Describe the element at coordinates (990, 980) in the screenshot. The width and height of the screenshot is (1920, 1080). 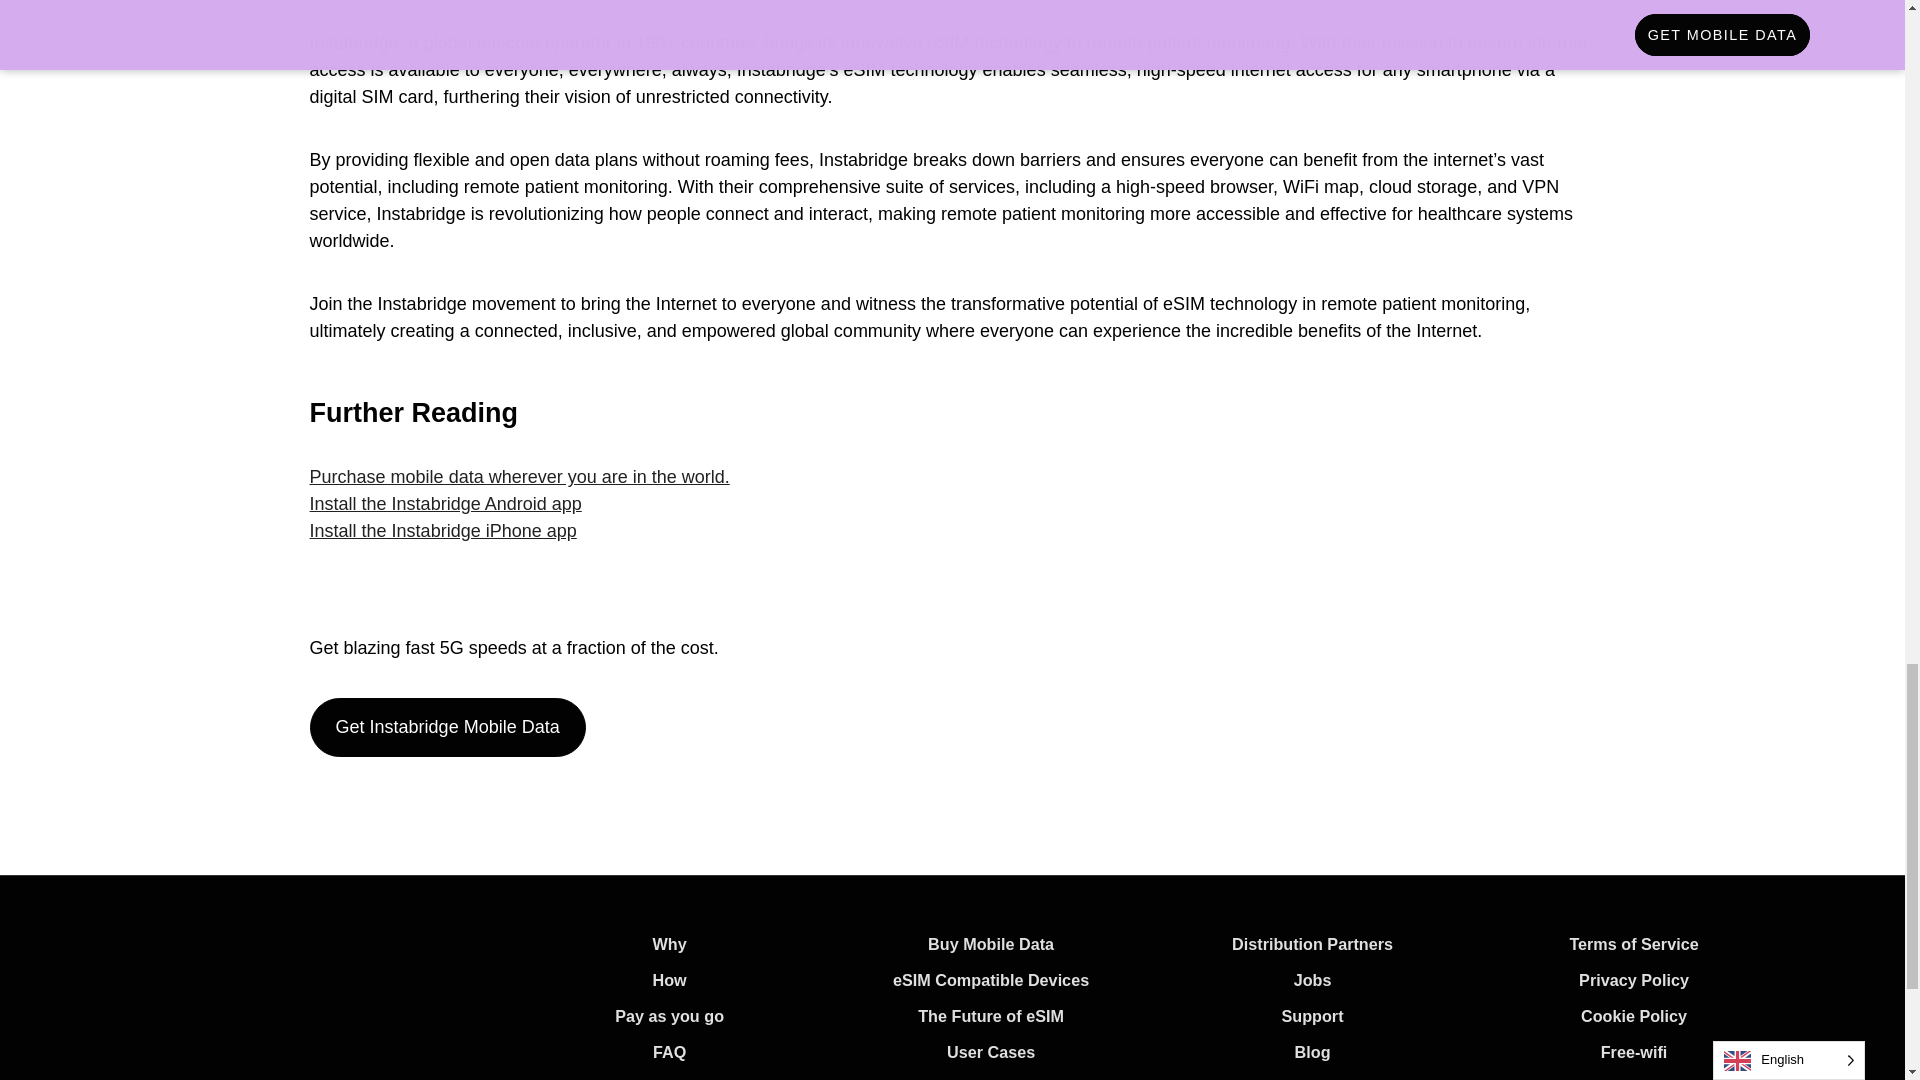
I see `eSIM Compatible Devices` at that location.